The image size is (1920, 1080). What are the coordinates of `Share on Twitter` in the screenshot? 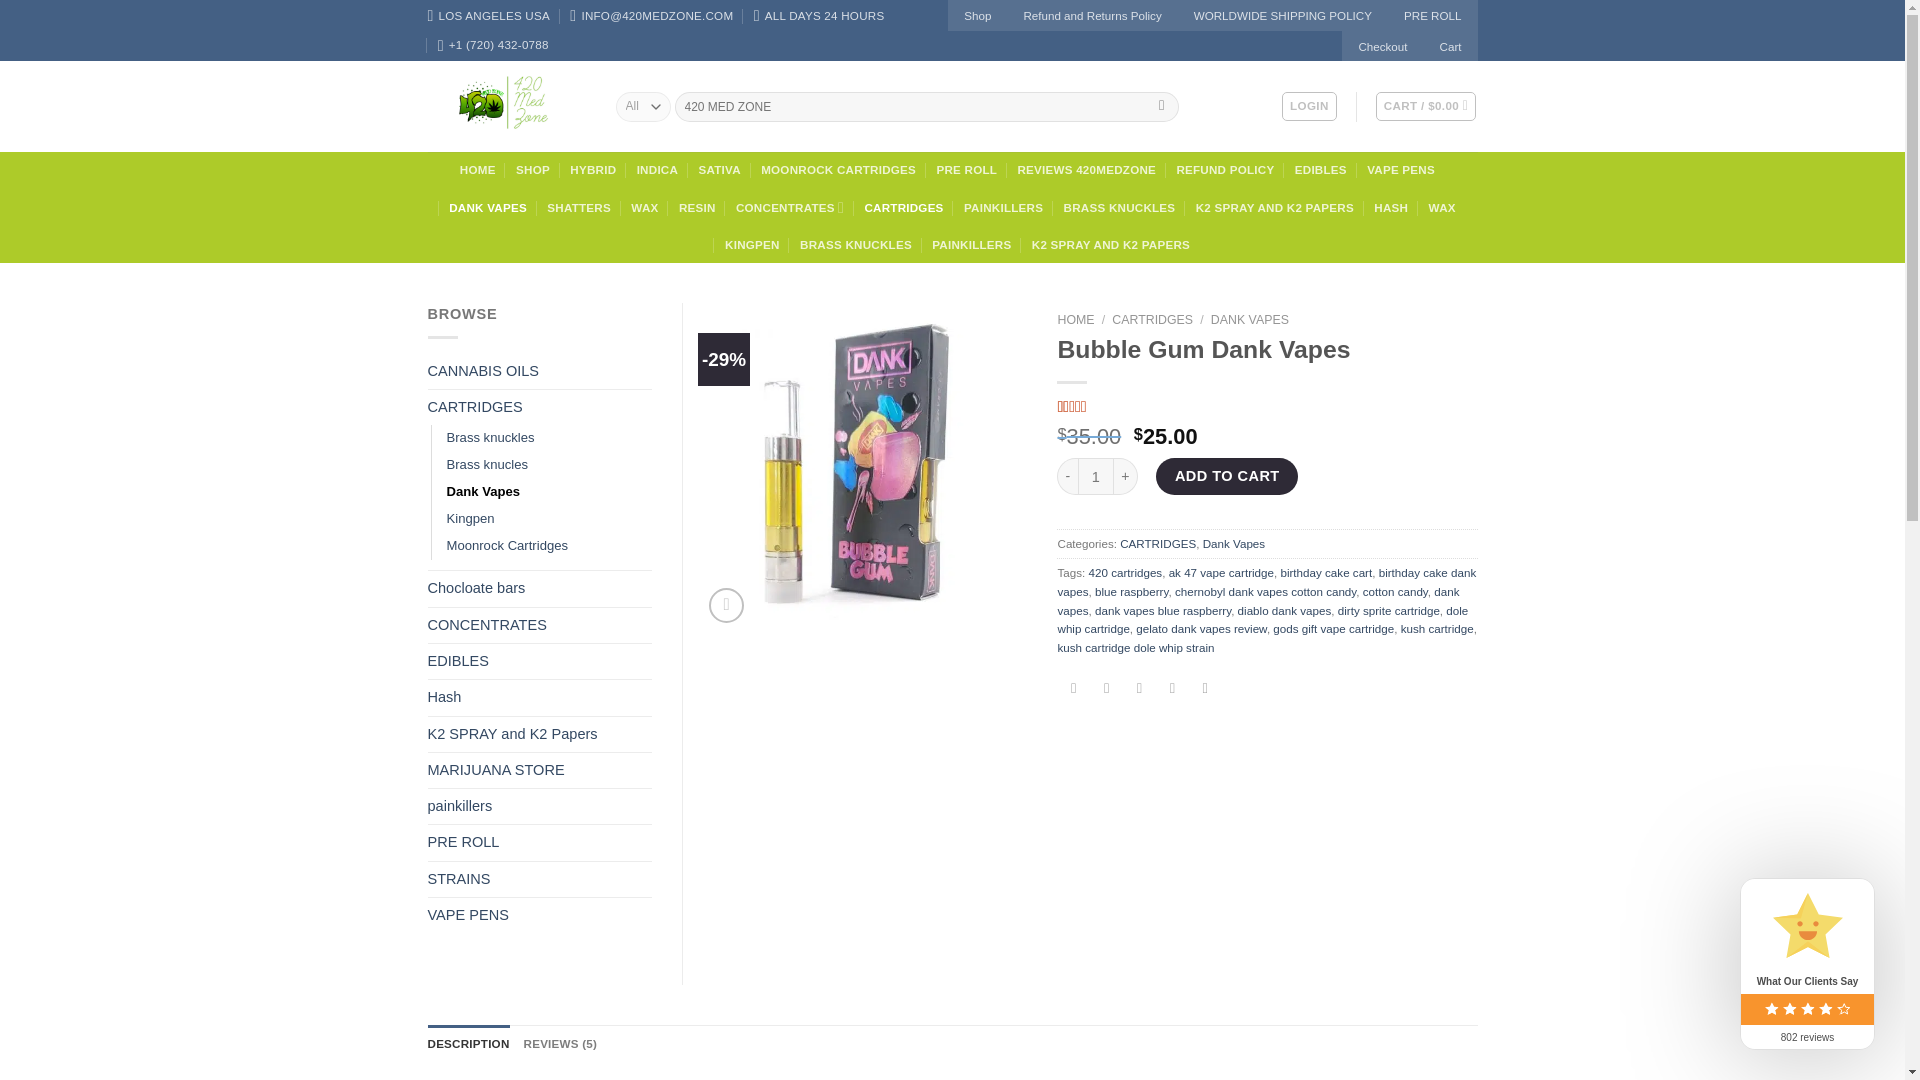 It's located at (1106, 688).